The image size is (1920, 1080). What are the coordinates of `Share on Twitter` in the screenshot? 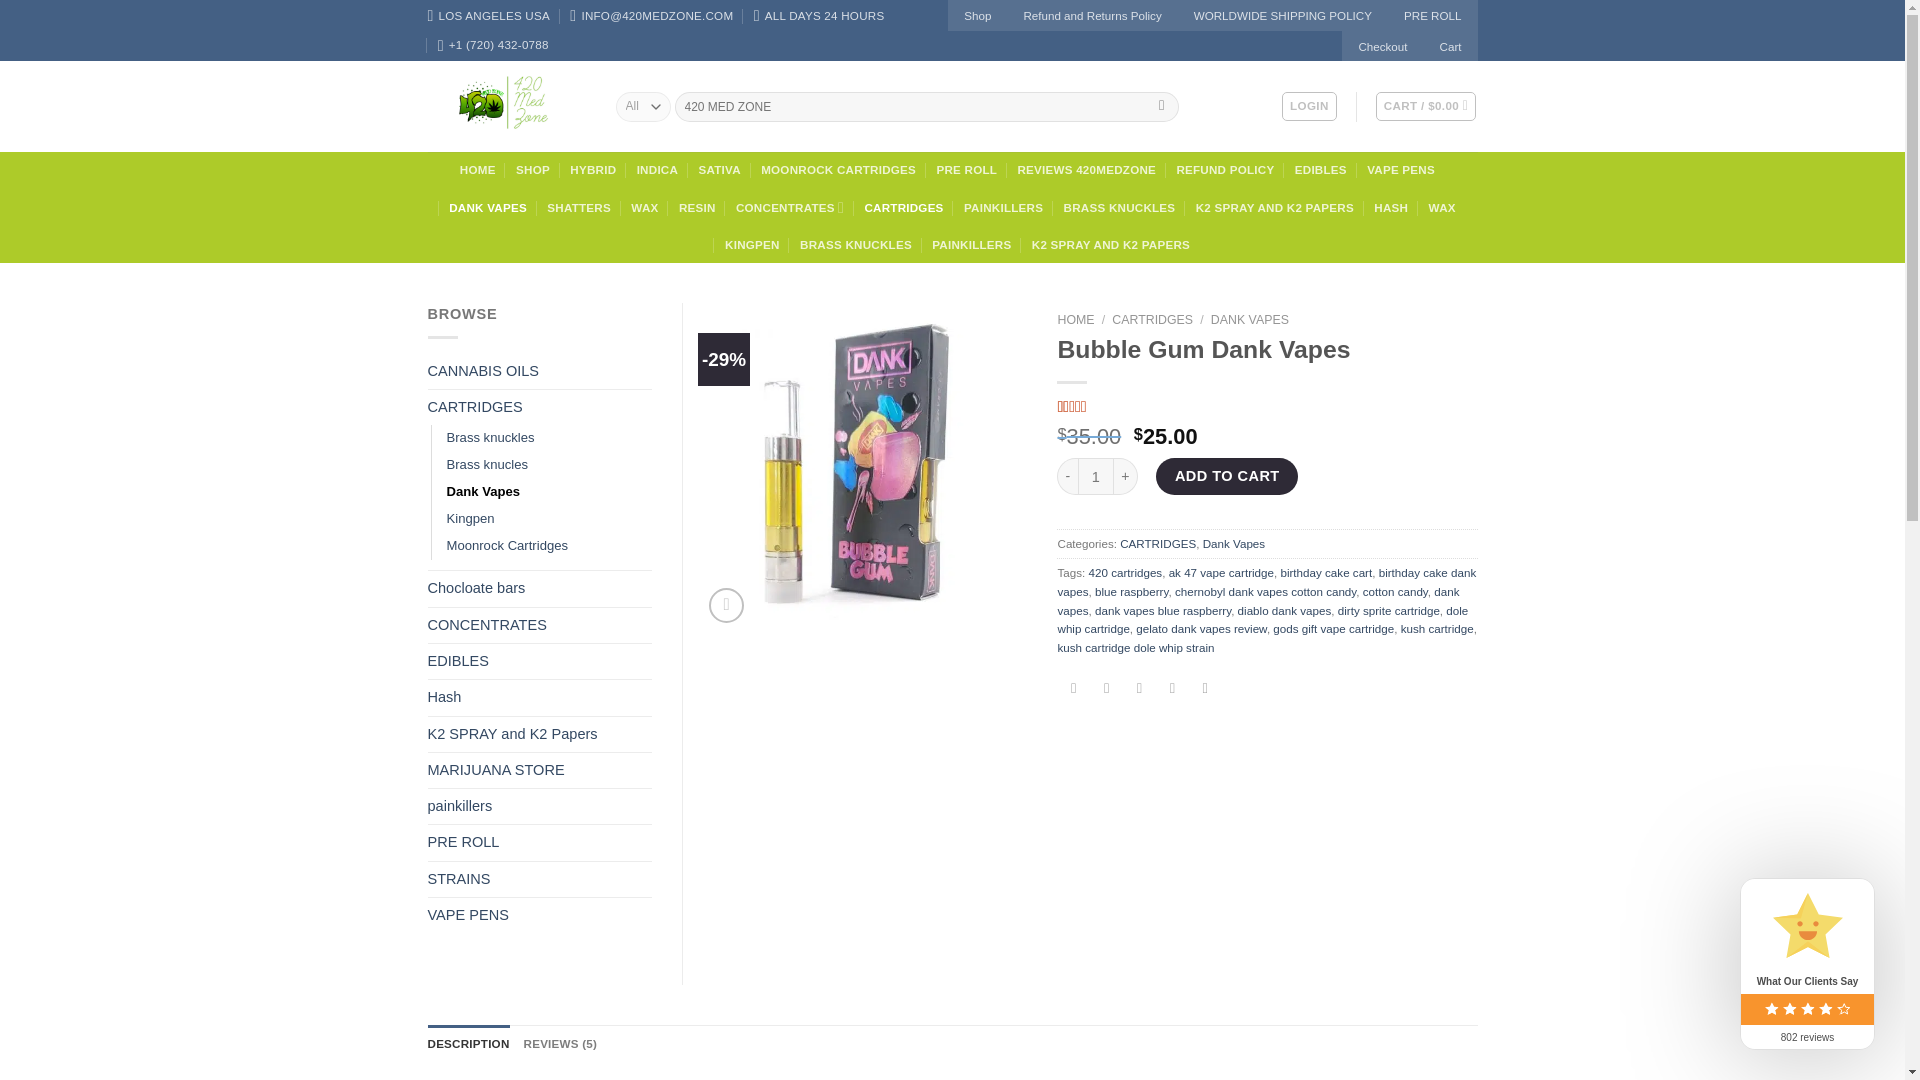 It's located at (1106, 688).